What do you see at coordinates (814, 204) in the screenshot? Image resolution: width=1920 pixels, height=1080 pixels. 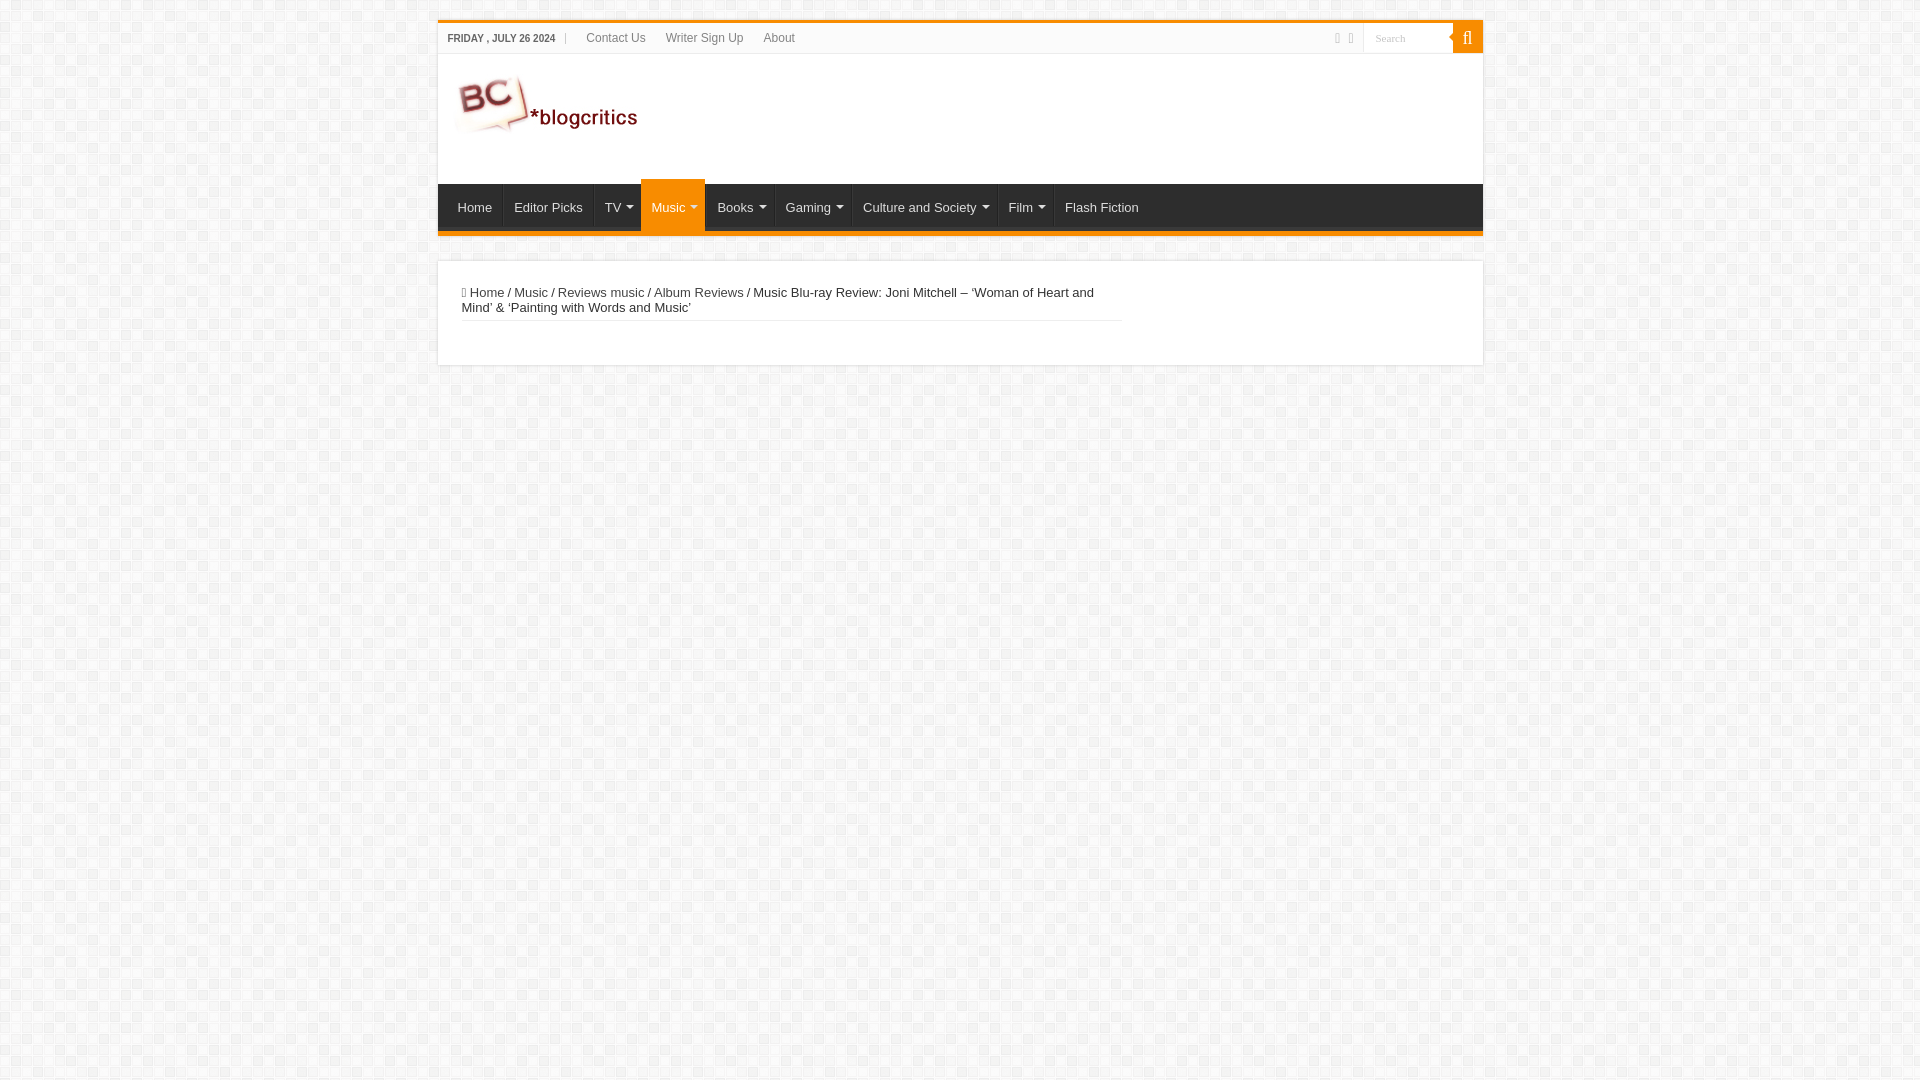 I see `Gaming` at bounding box center [814, 204].